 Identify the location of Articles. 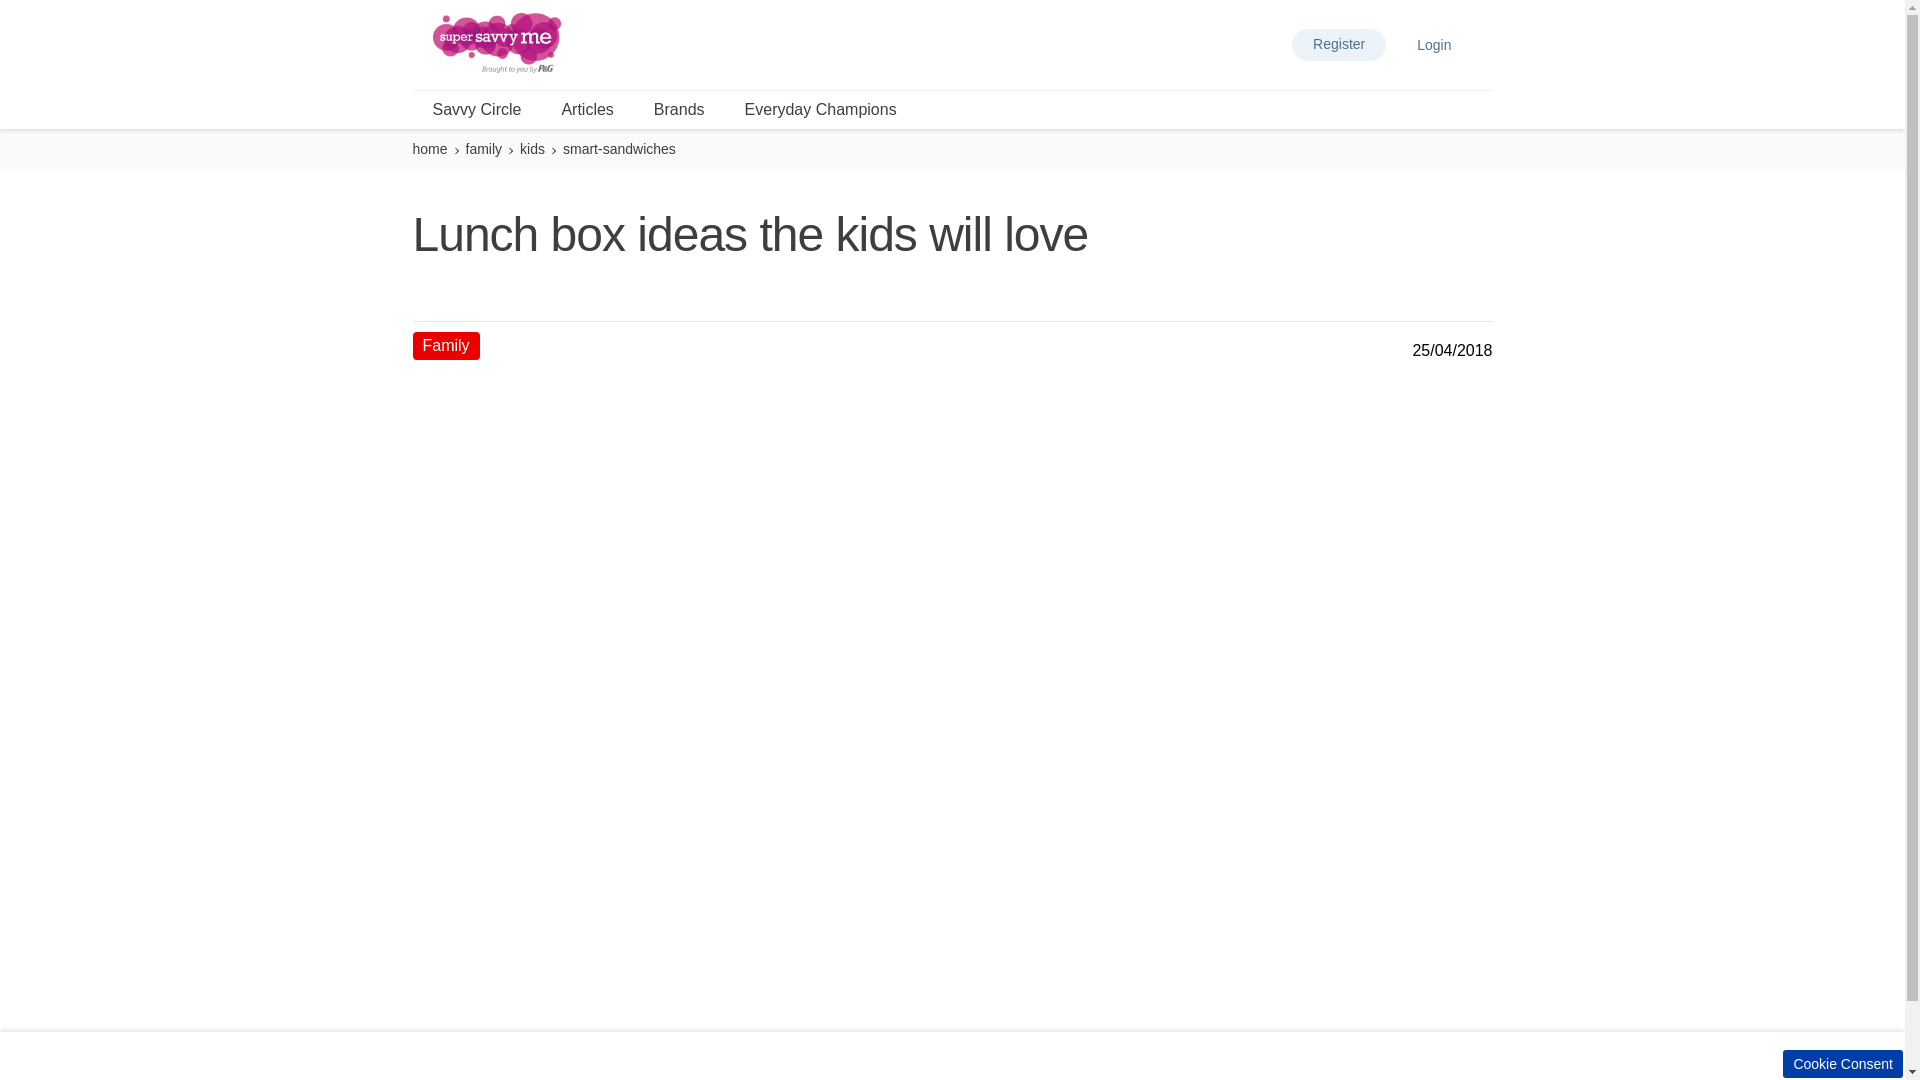
(587, 110).